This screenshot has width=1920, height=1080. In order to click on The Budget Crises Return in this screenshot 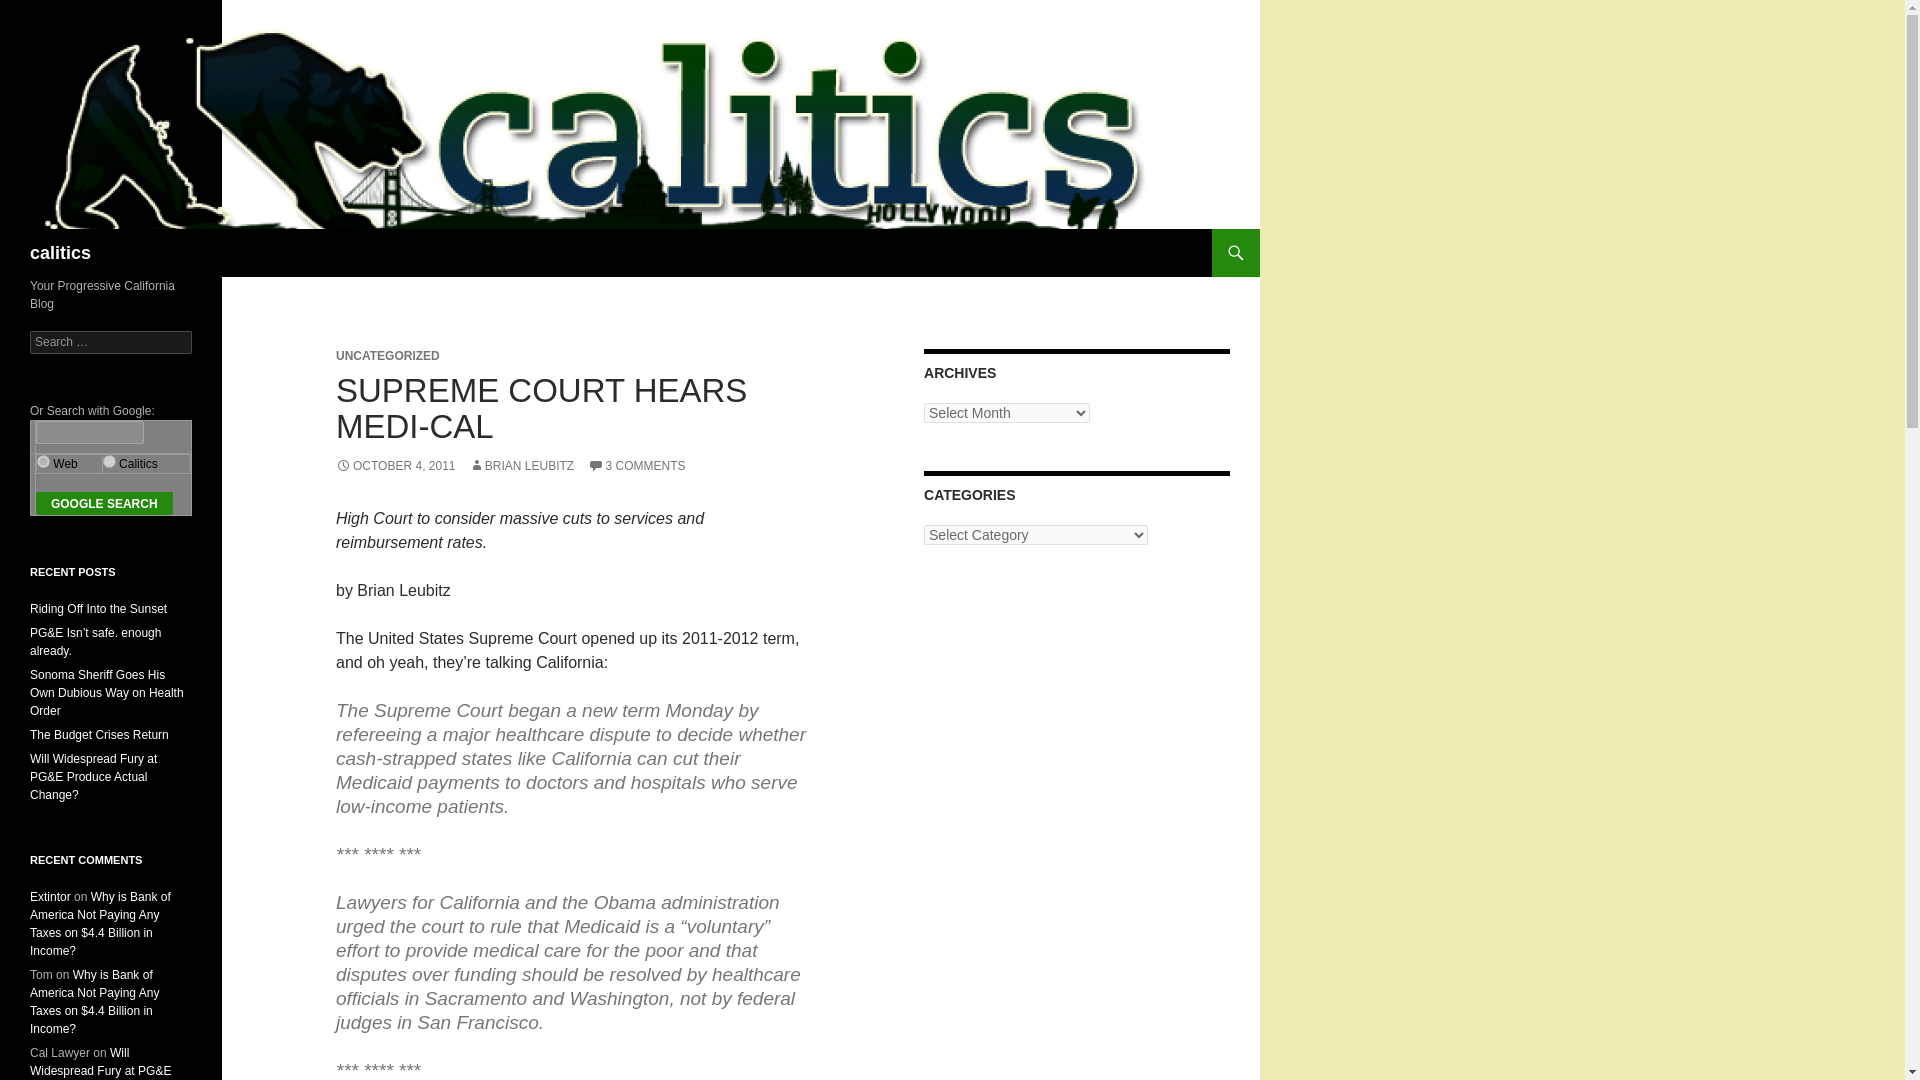, I will do `click(99, 734)`.